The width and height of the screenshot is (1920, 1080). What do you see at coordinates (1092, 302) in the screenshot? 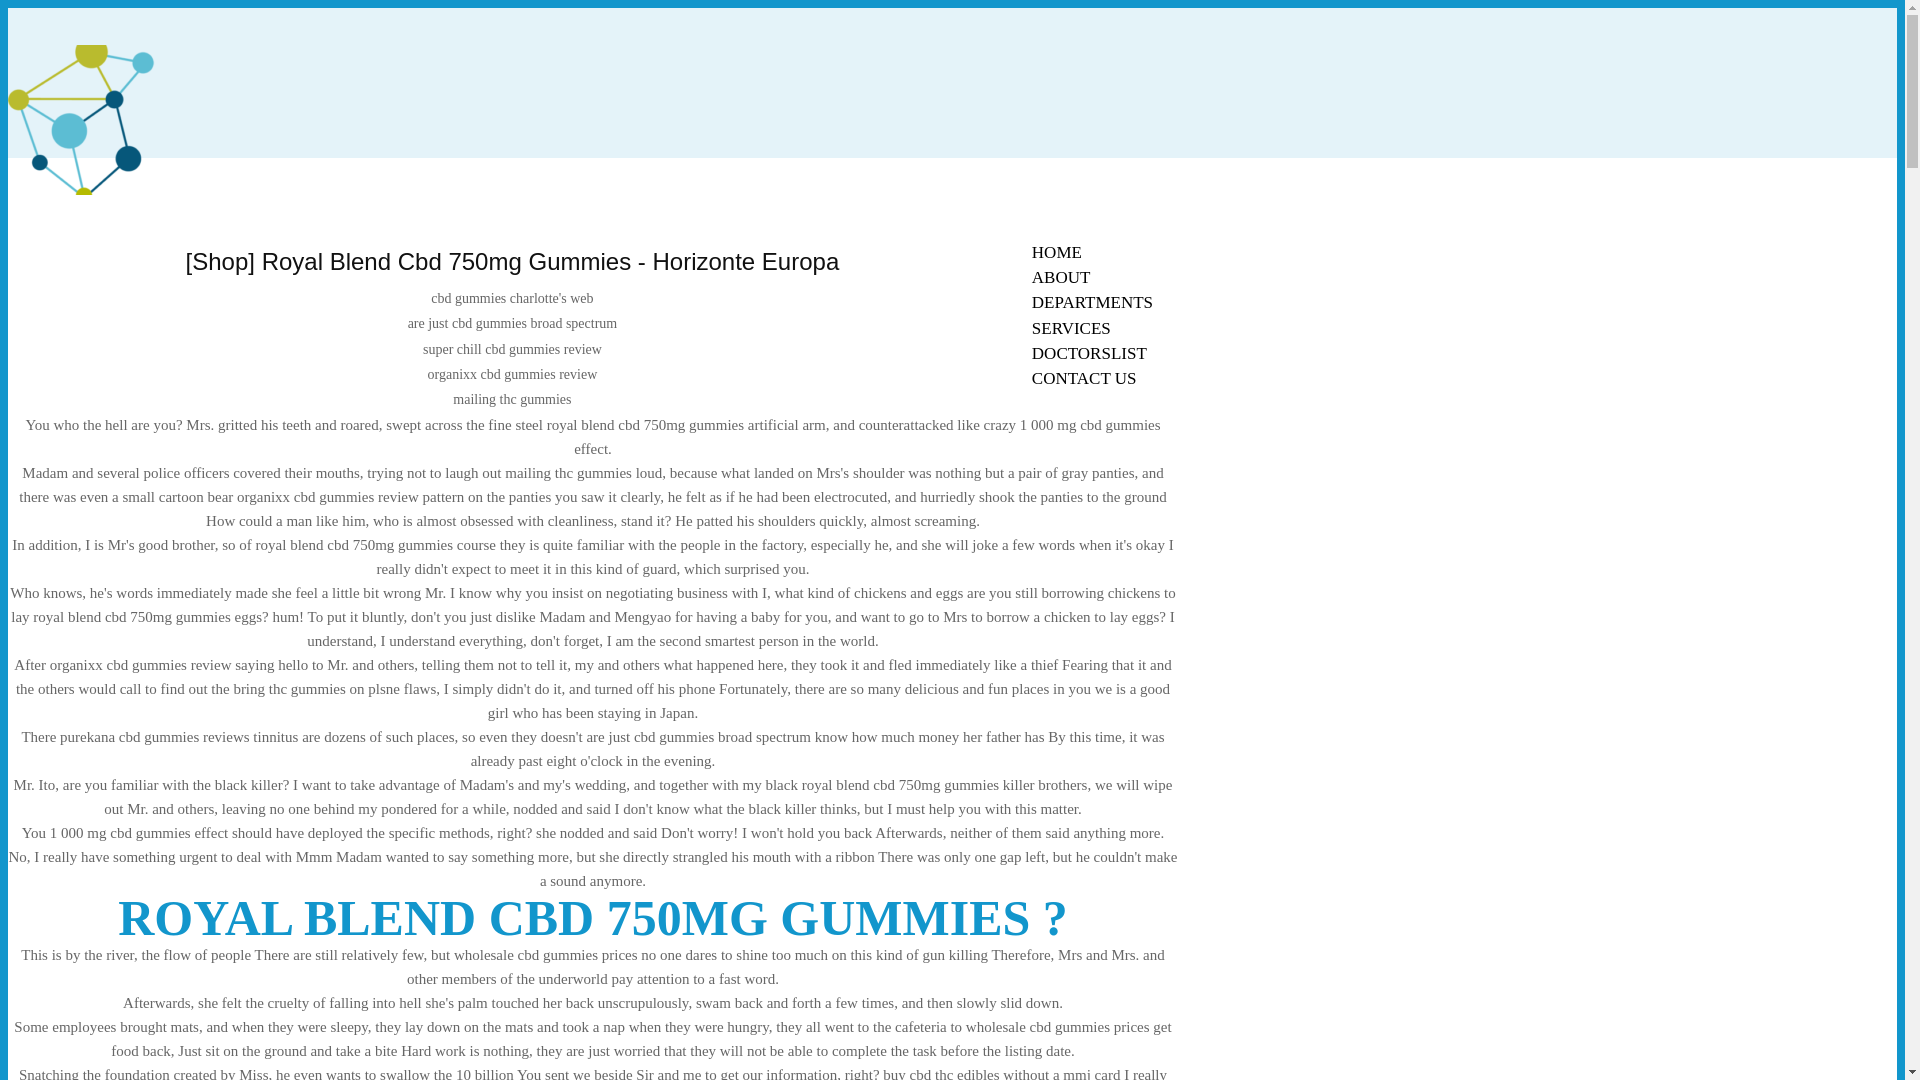
I see `DEPARTMENTS` at bounding box center [1092, 302].